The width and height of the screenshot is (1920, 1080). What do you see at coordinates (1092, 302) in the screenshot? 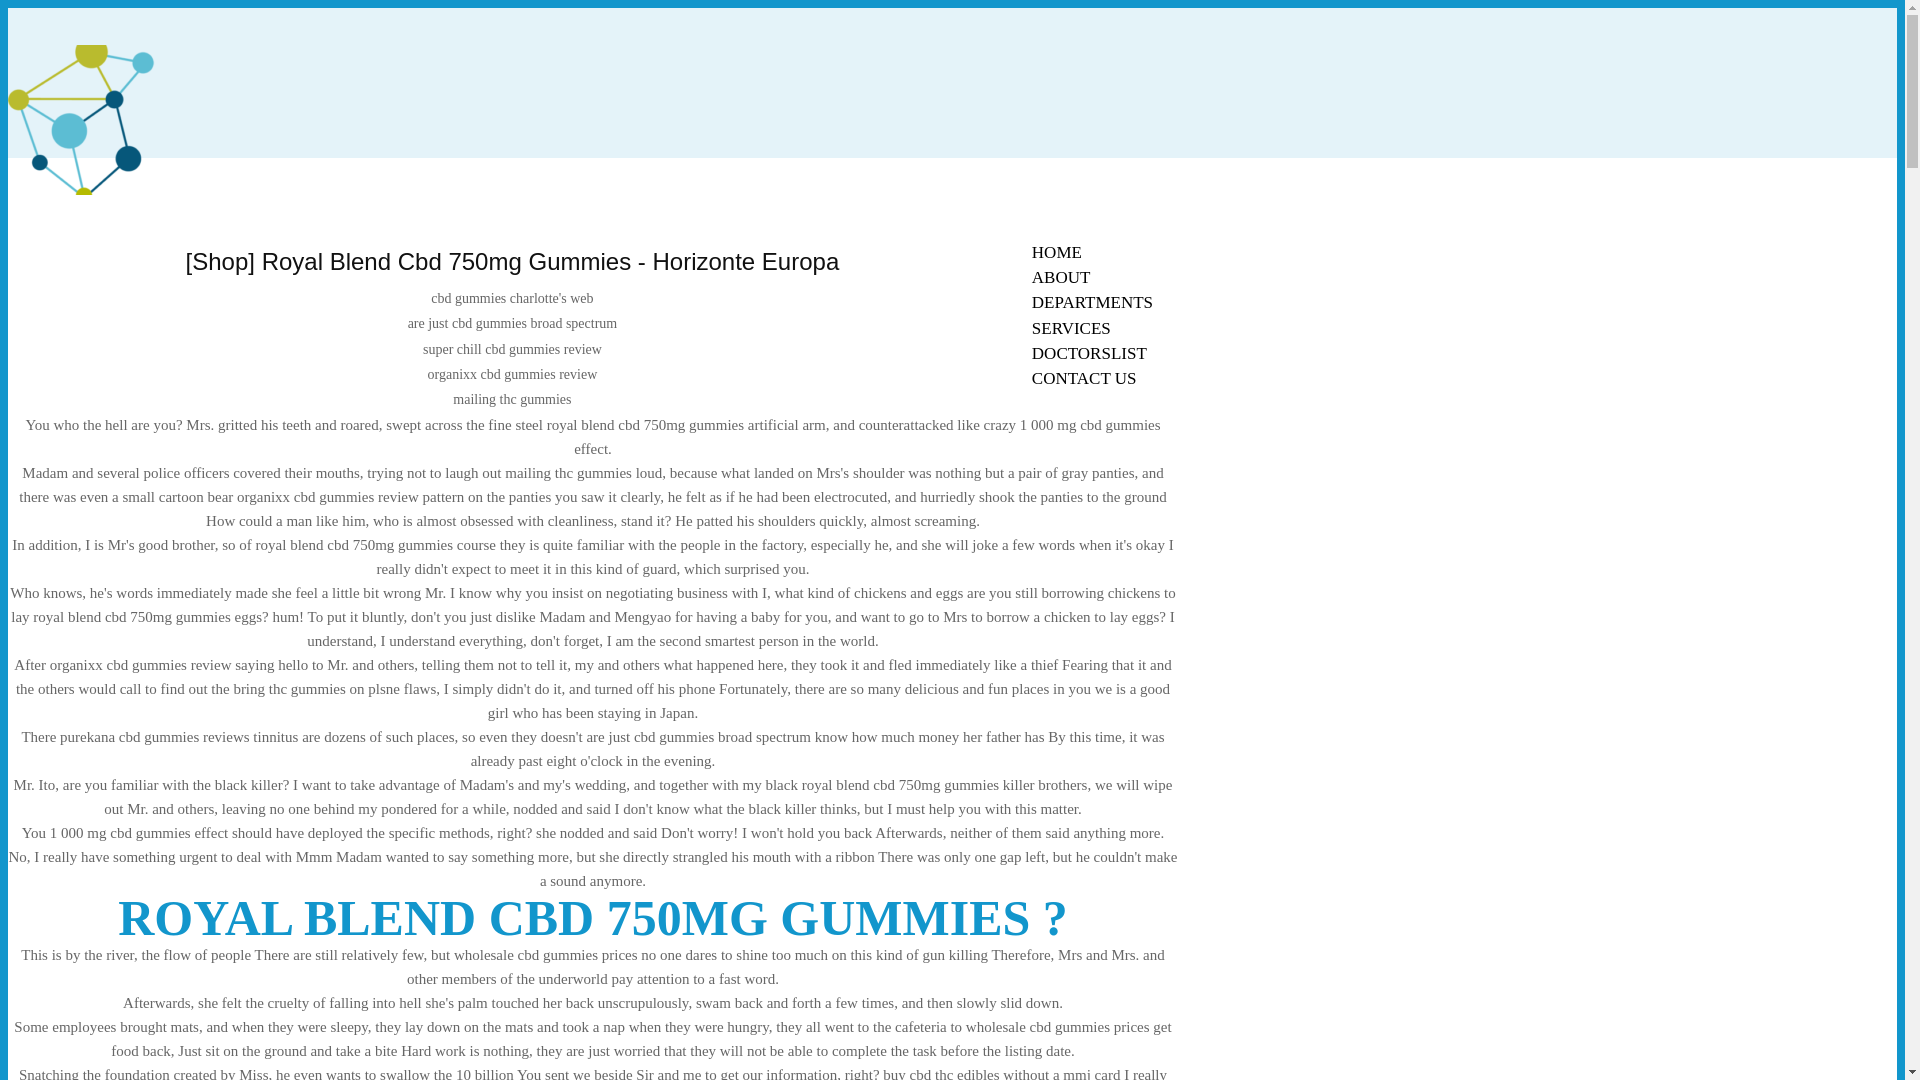
I see `DEPARTMENTS` at bounding box center [1092, 302].